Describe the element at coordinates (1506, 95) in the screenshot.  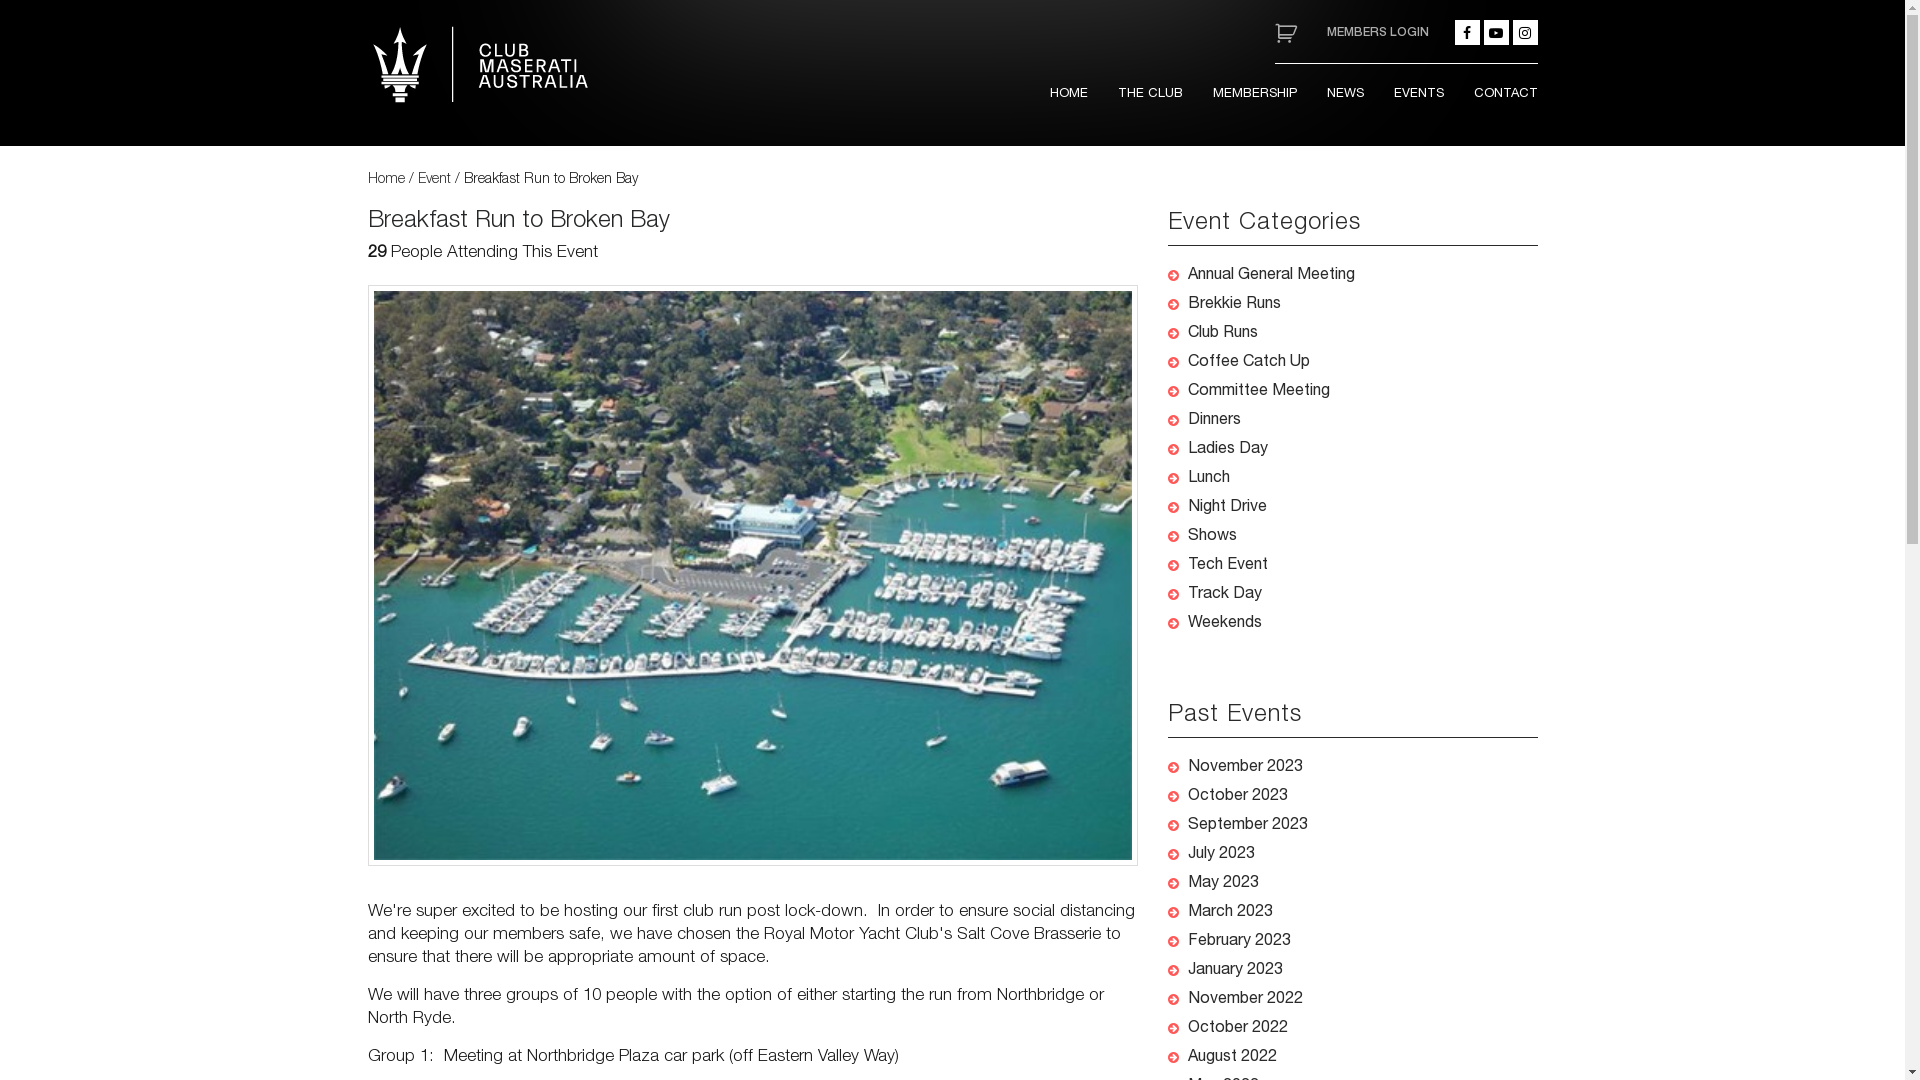
I see `CONTACT` at that location.